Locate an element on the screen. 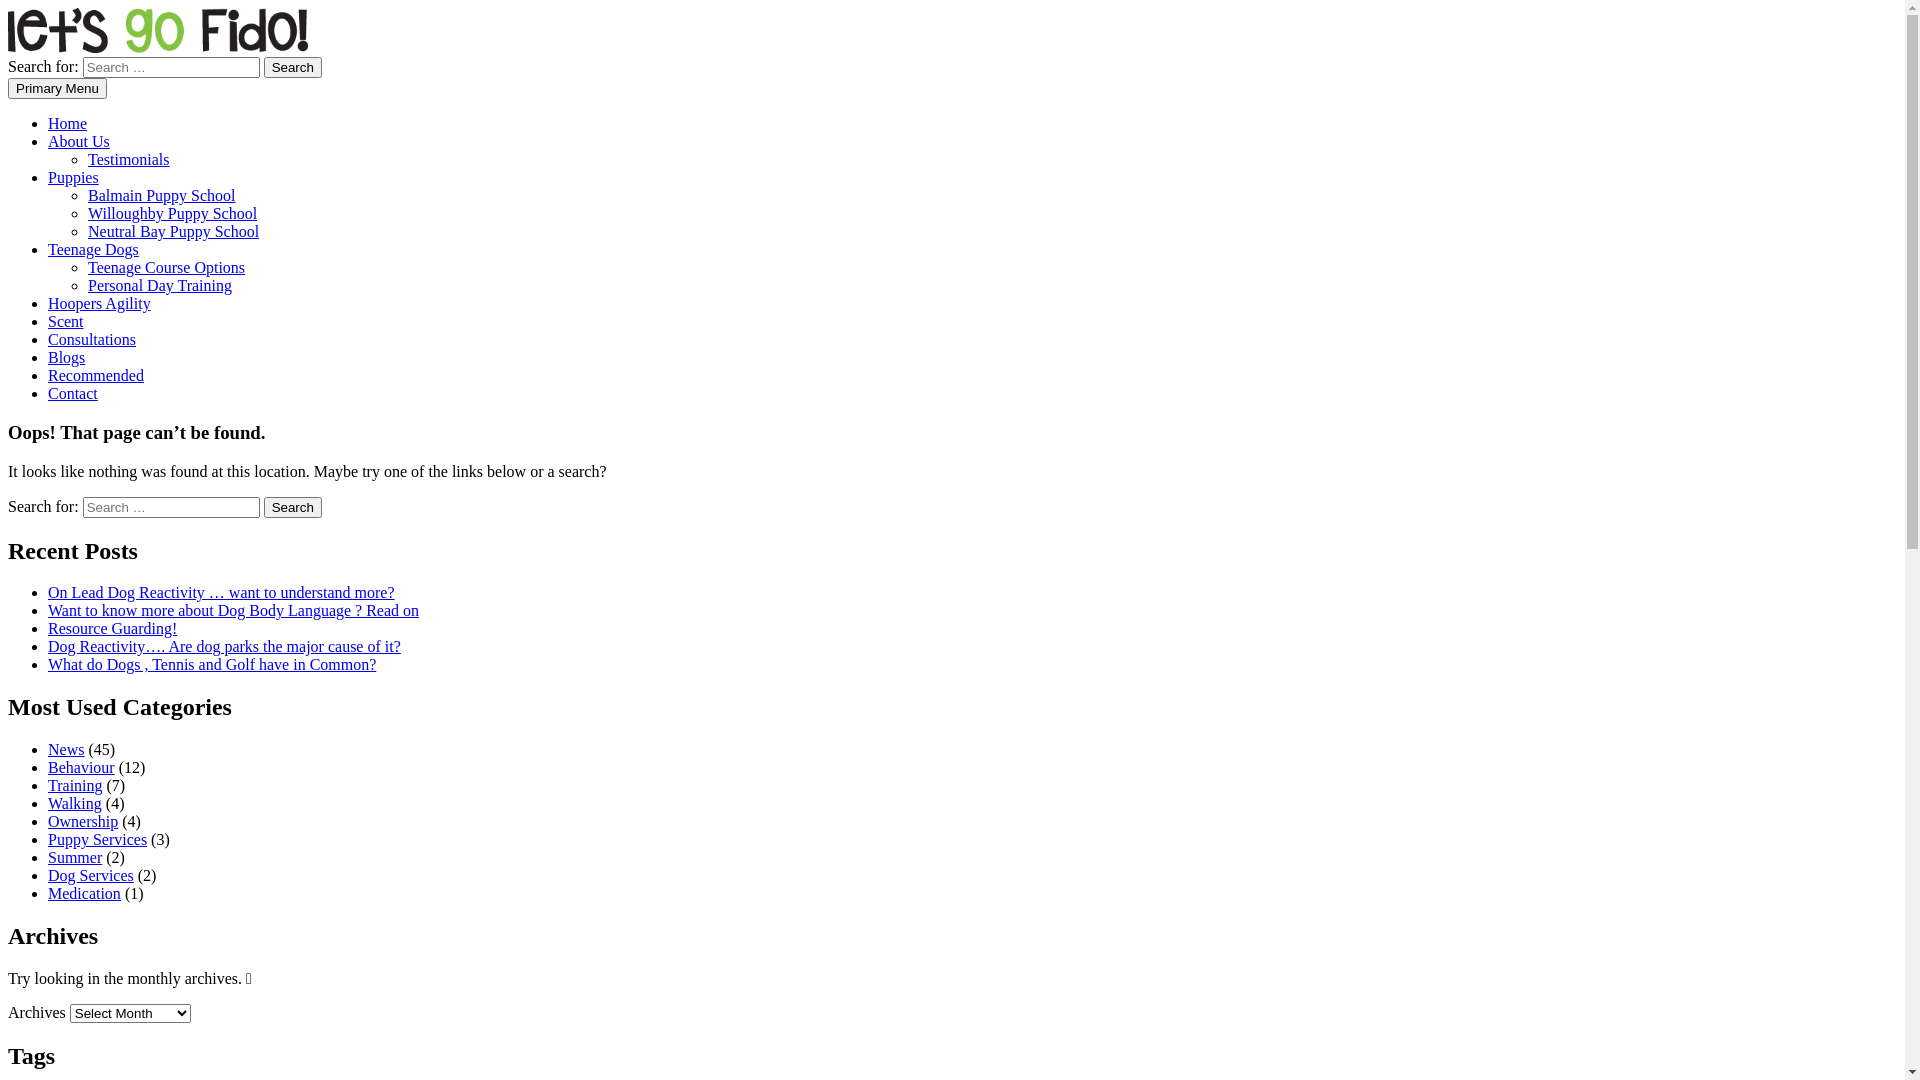 The height and width of the screenshot is (1080, 1920). Behaviour is located at coordinates (82, 767).